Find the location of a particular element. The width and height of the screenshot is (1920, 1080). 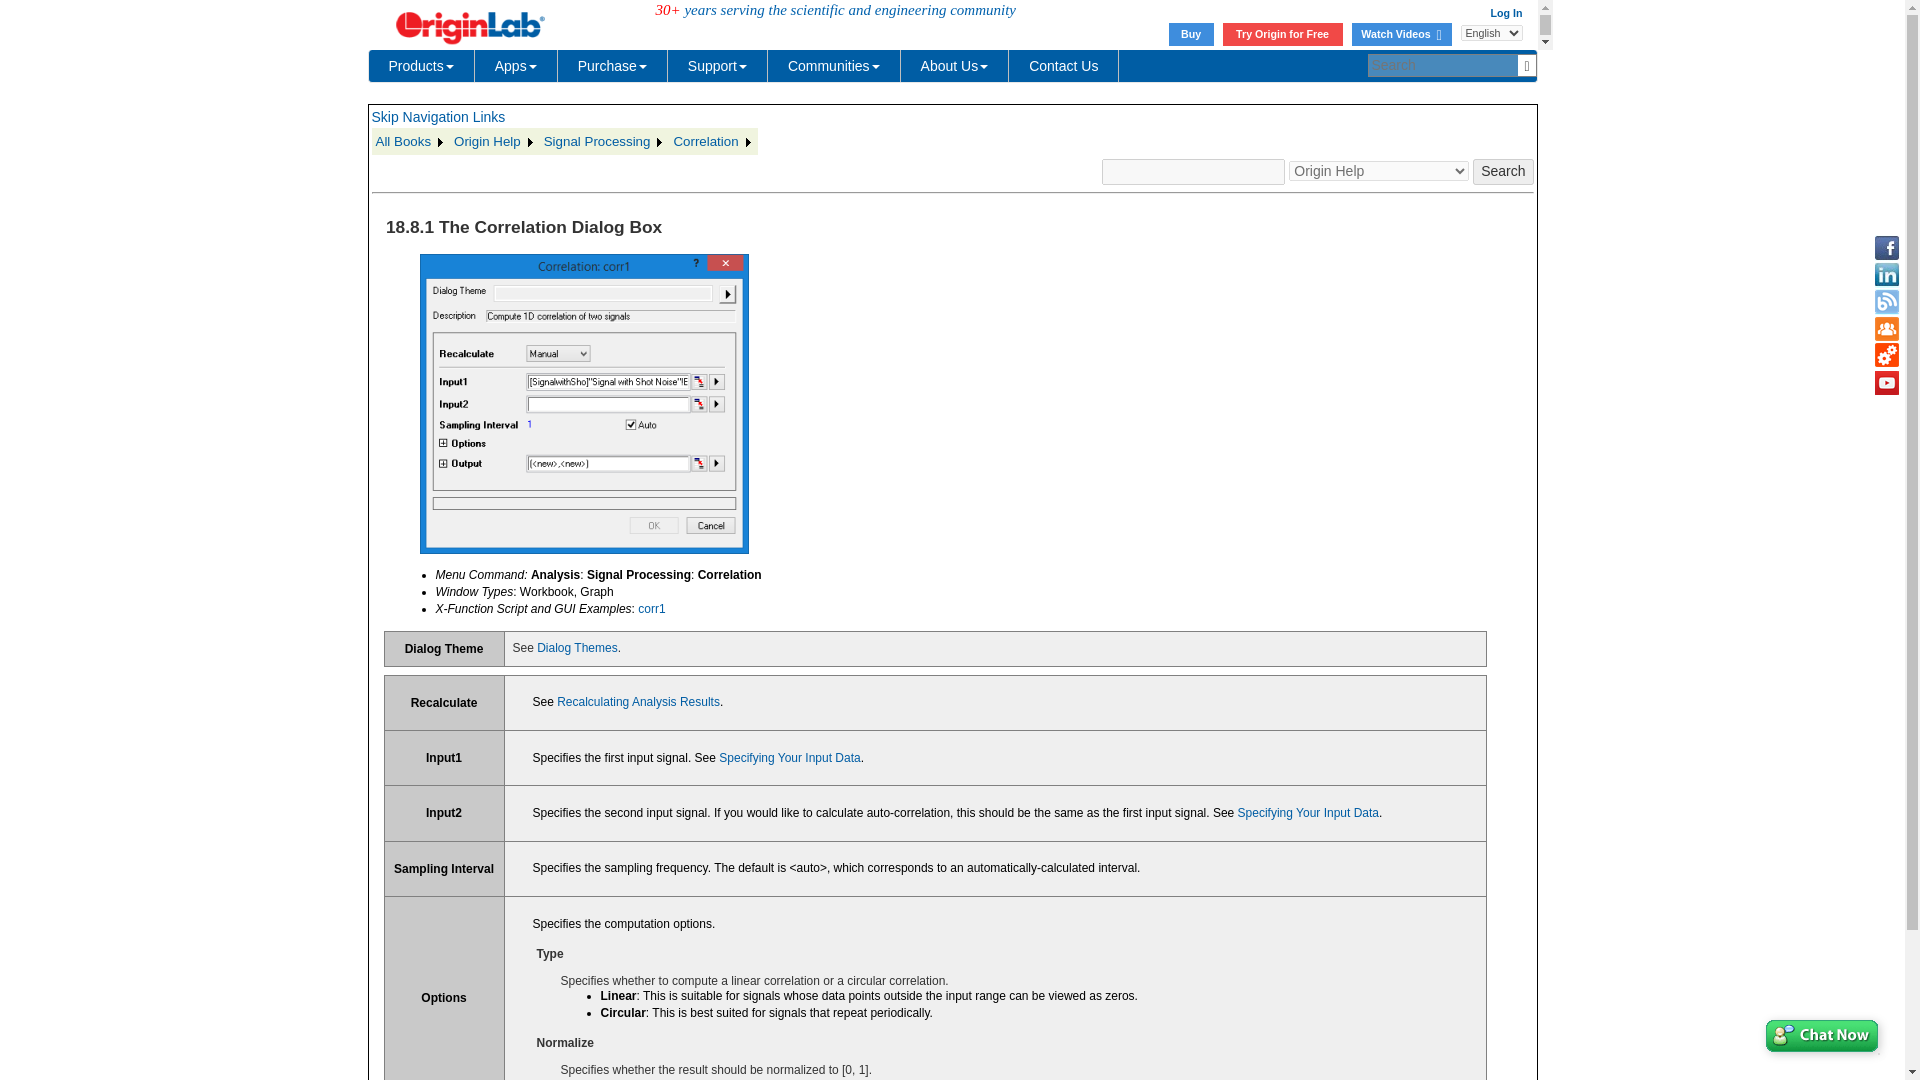

Try Origin for Free is located at coordinates (1282, 34).